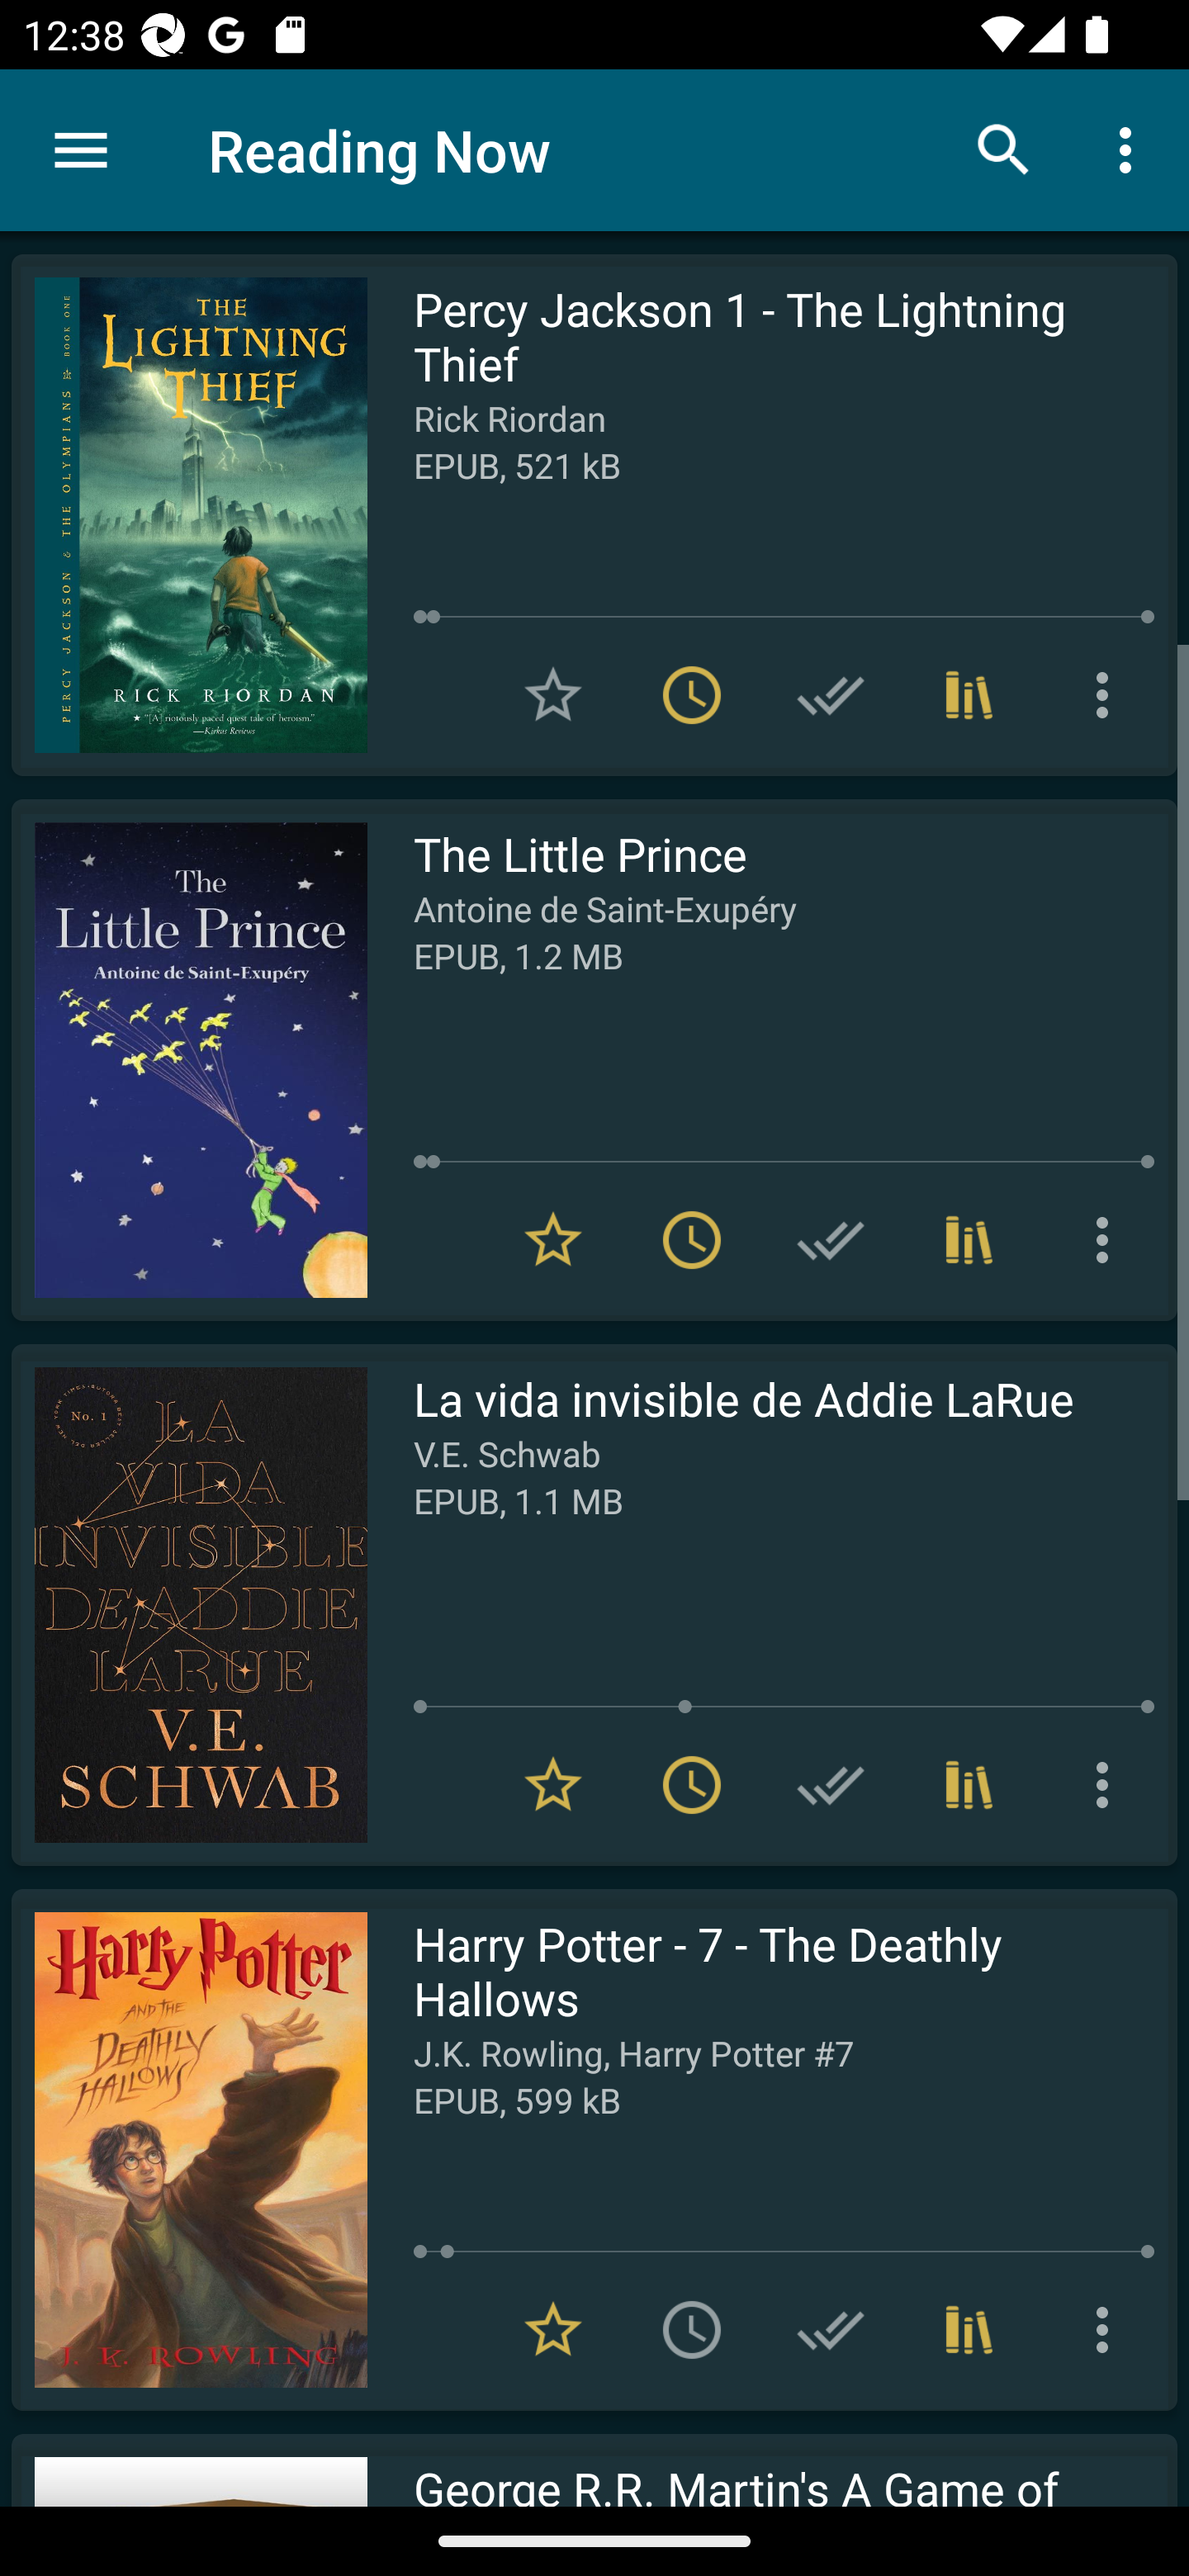  Describe the element at coordinates (553, 1238) in the screenshot. I see `Remove from Favorites` at that location.